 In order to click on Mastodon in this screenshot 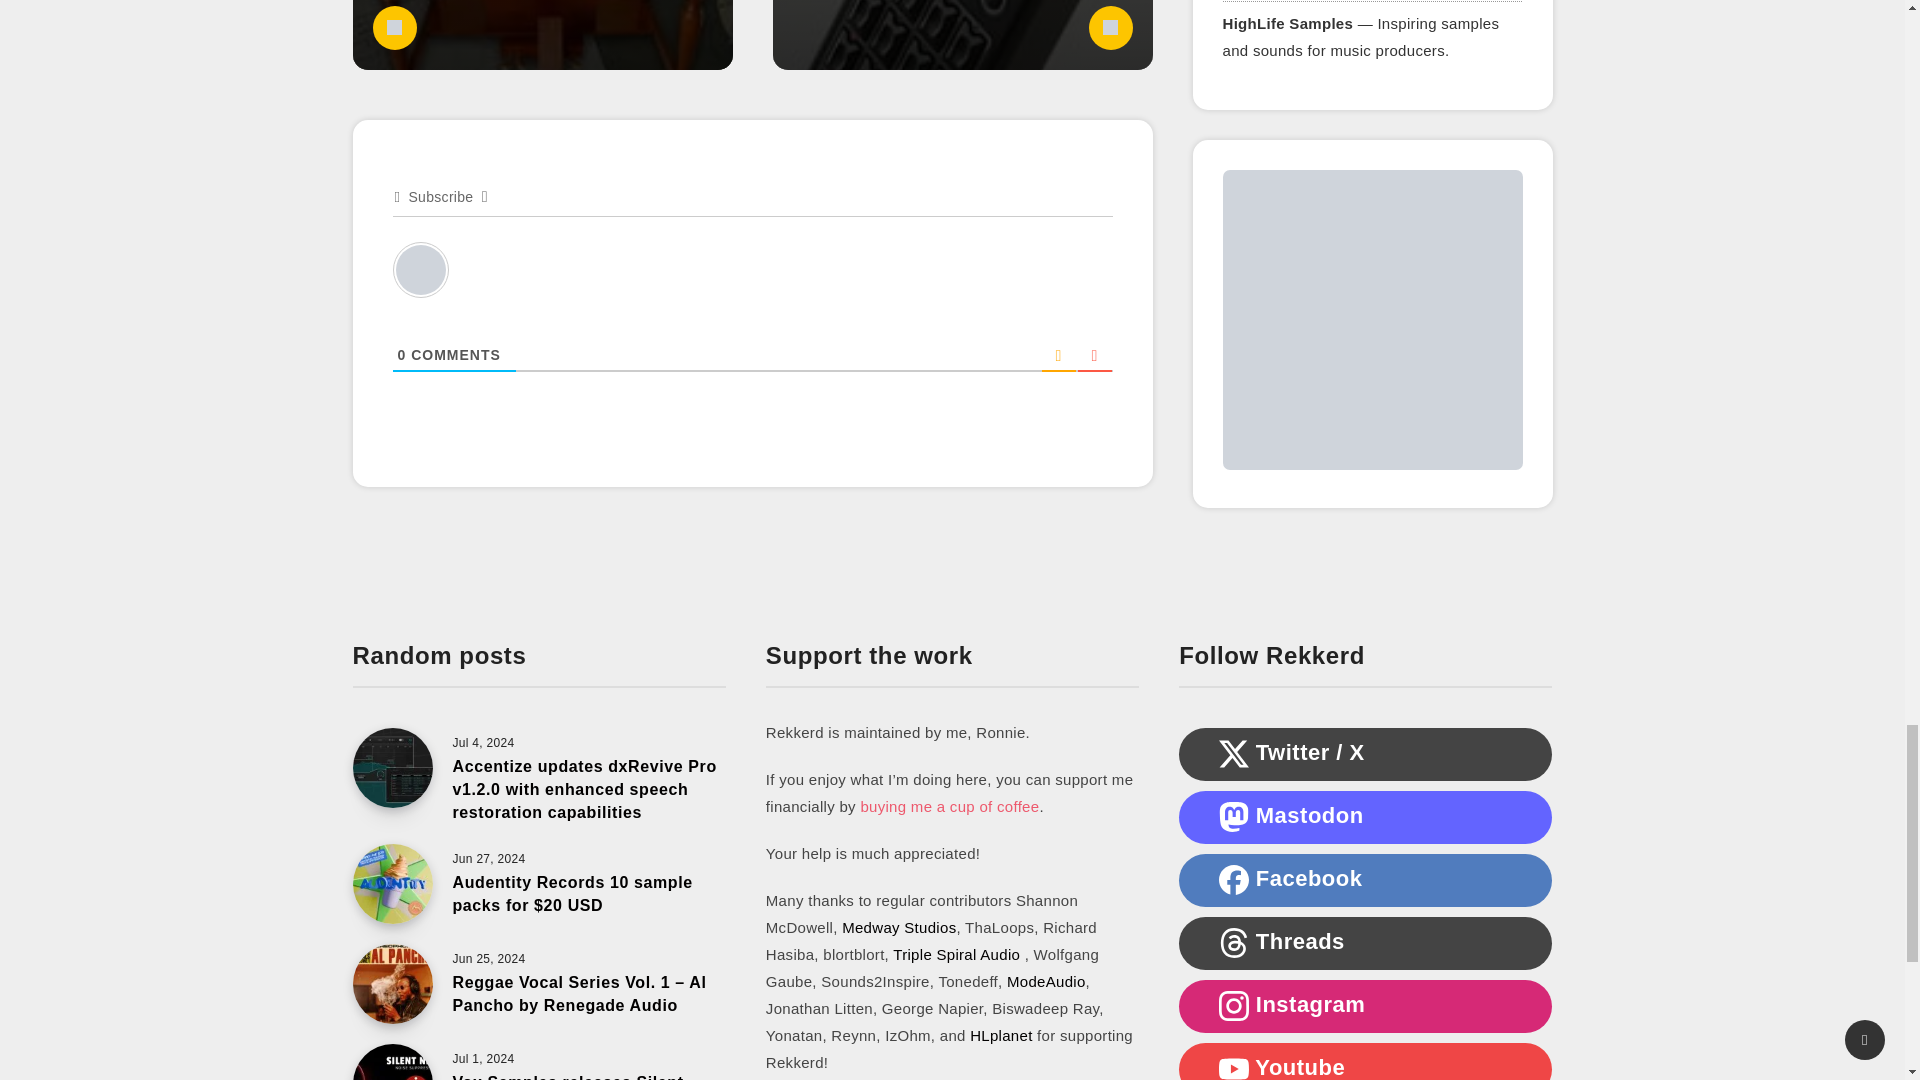, I will do `click(1234, 816)`.